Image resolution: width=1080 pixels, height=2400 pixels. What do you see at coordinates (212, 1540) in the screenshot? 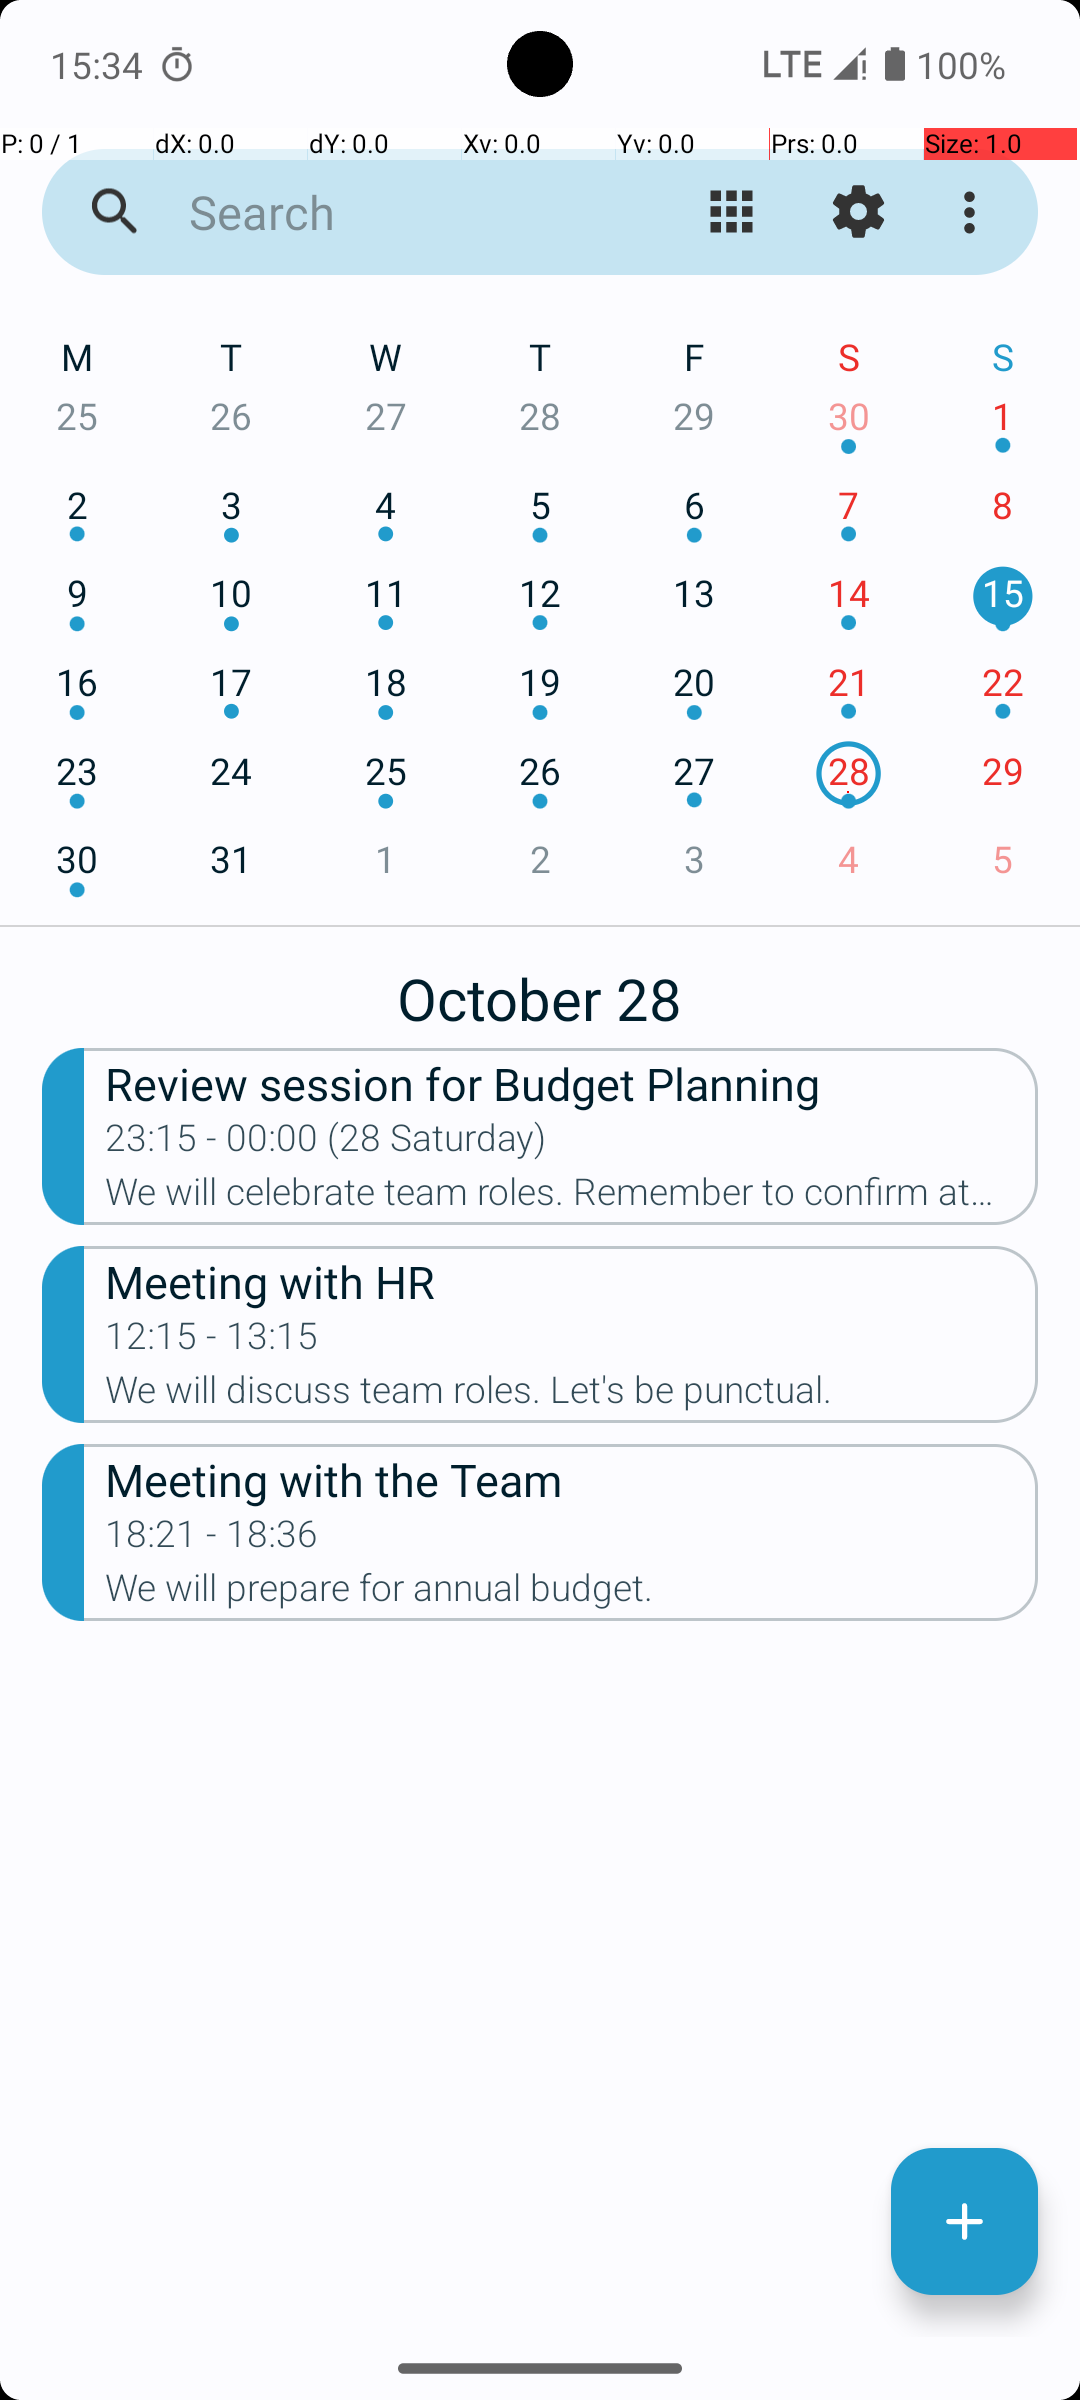
I see `18:21 - 18:36` at bounding box center [212, 1540].